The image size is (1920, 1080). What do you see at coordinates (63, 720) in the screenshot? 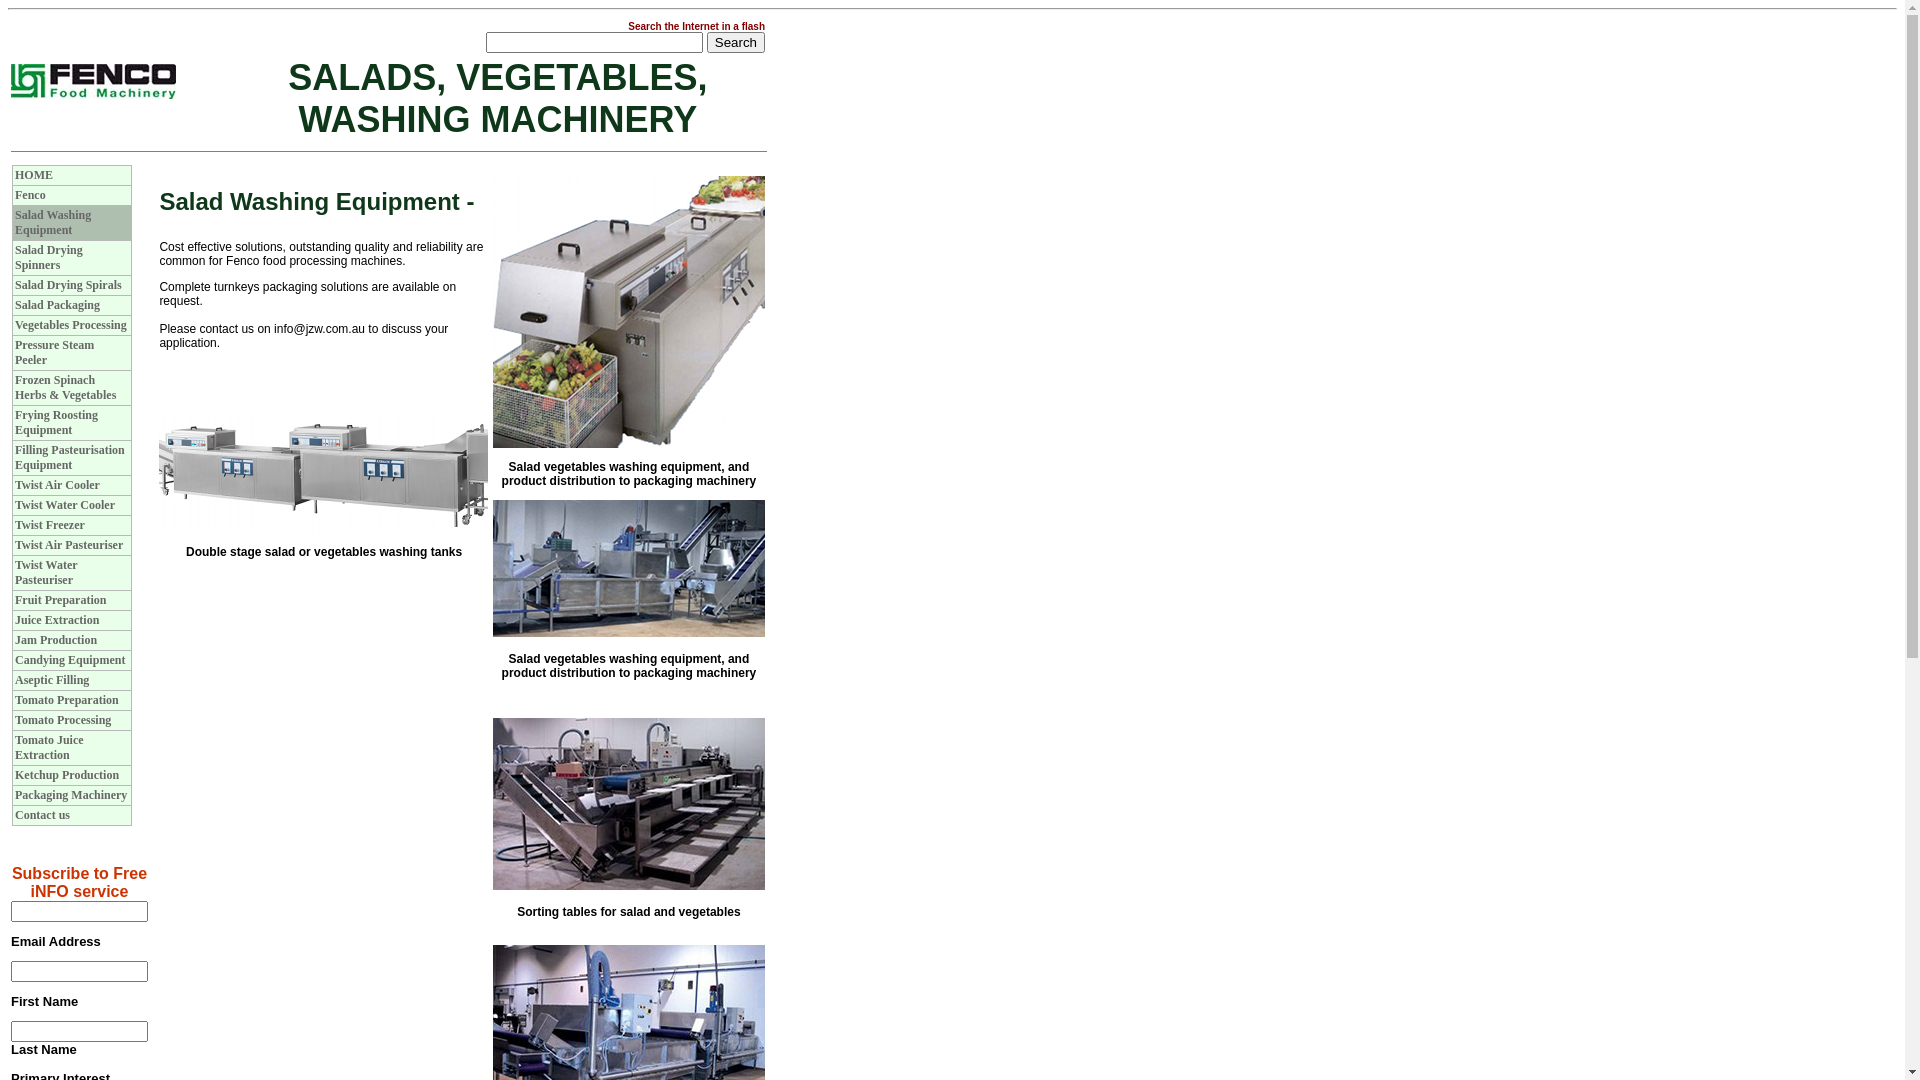
I see `Tomato Processing` at bounding box center [63, 720].